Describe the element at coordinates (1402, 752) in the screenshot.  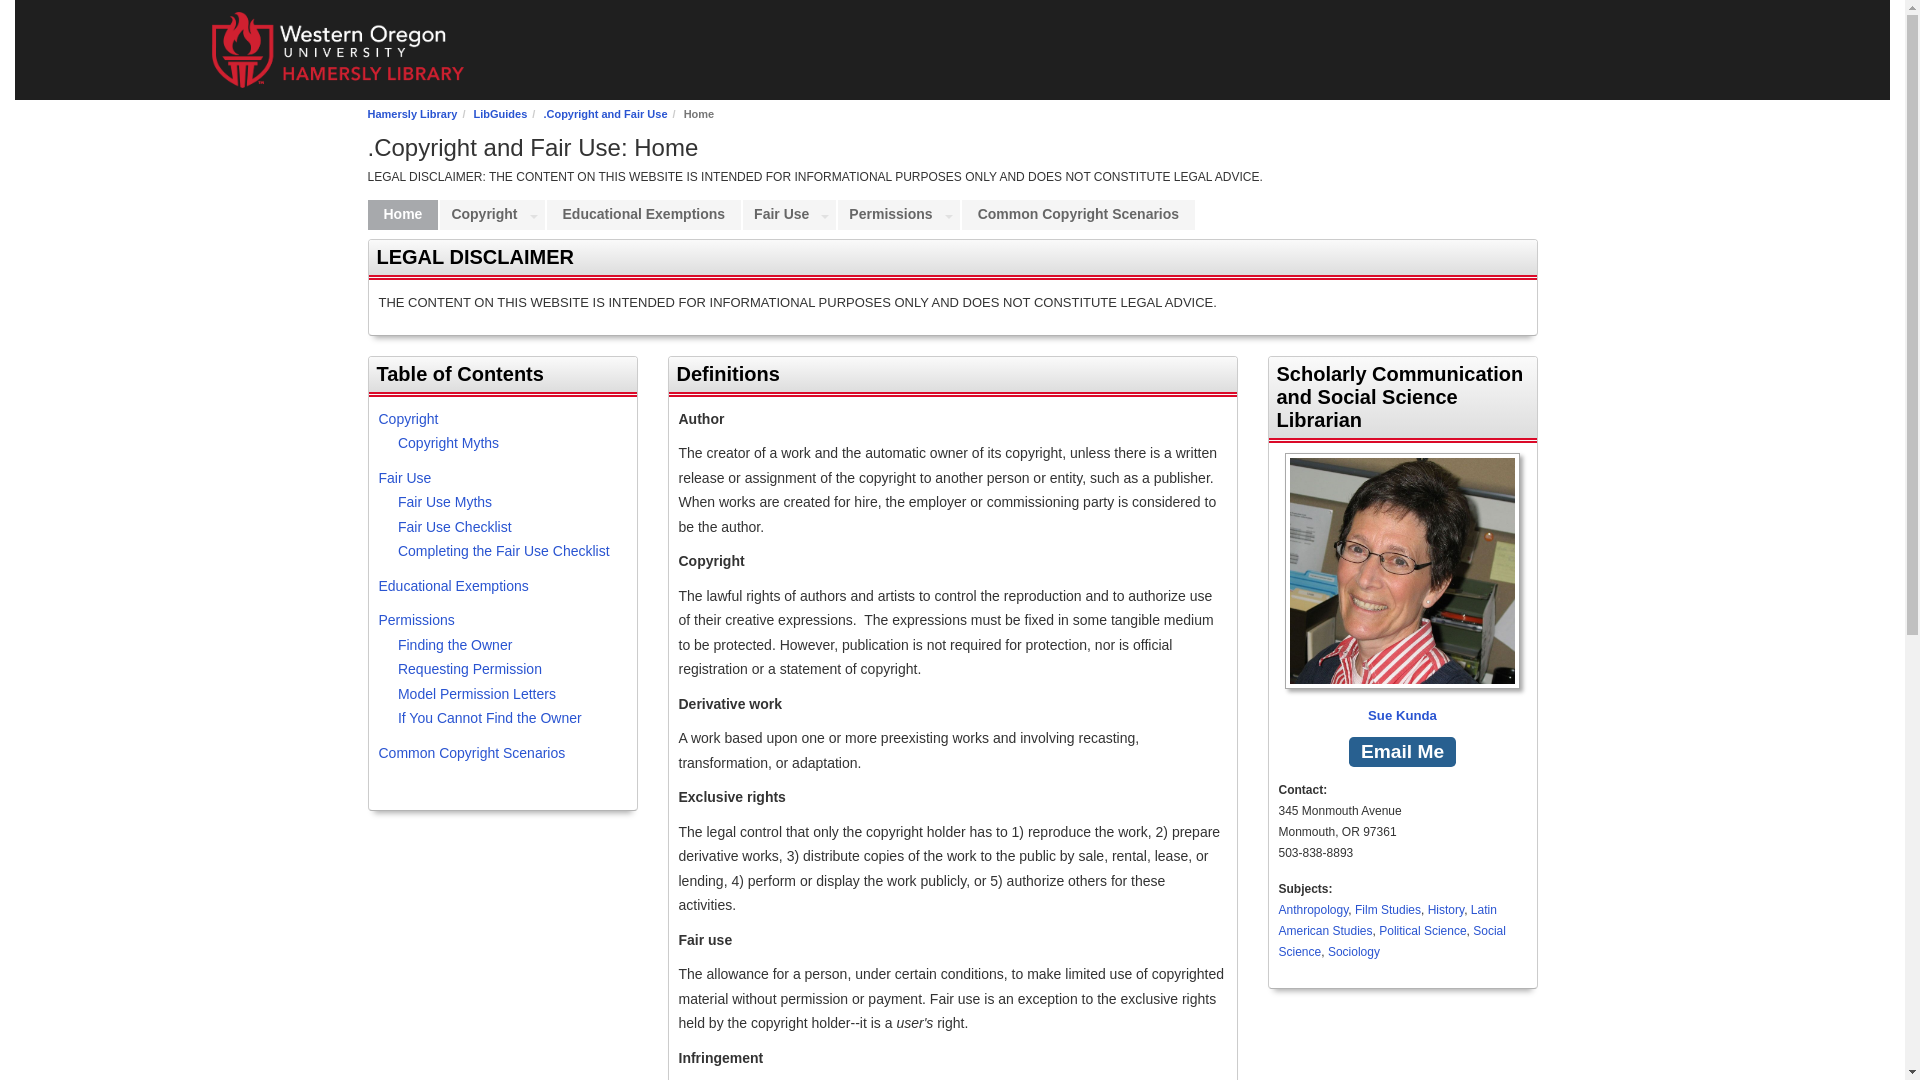
I see `Email Me` at that location.